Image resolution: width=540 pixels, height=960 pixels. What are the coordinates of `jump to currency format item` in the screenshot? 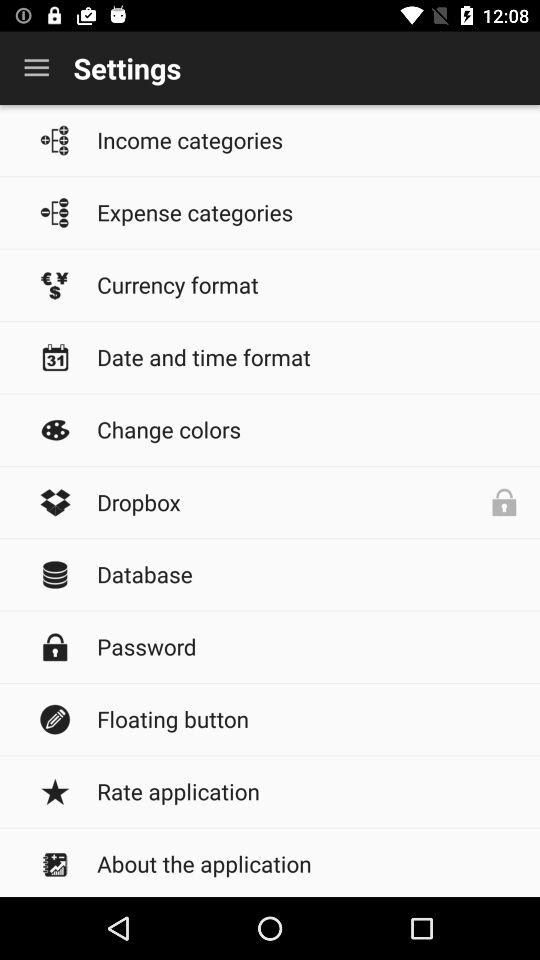 It's located at (308, 284).